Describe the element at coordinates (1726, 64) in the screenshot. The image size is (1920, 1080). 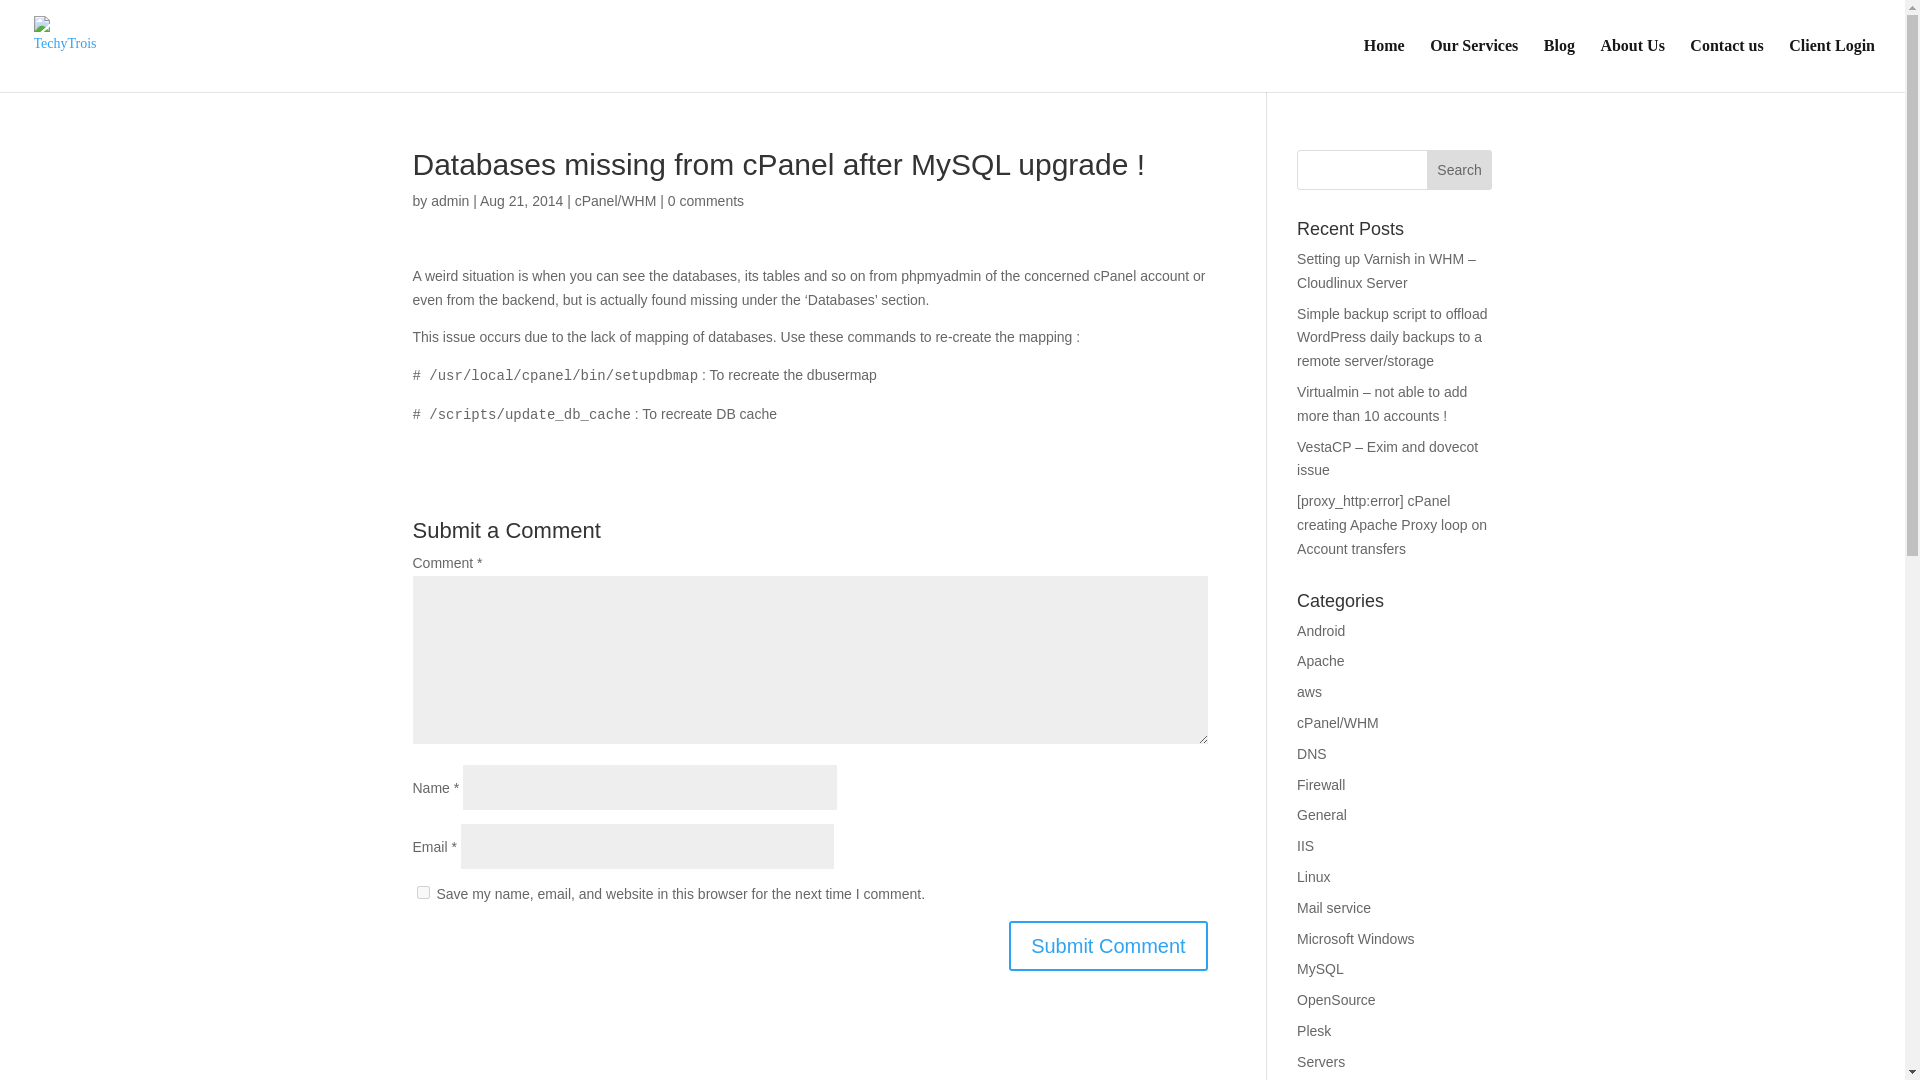
I see `Contact us` at that location.